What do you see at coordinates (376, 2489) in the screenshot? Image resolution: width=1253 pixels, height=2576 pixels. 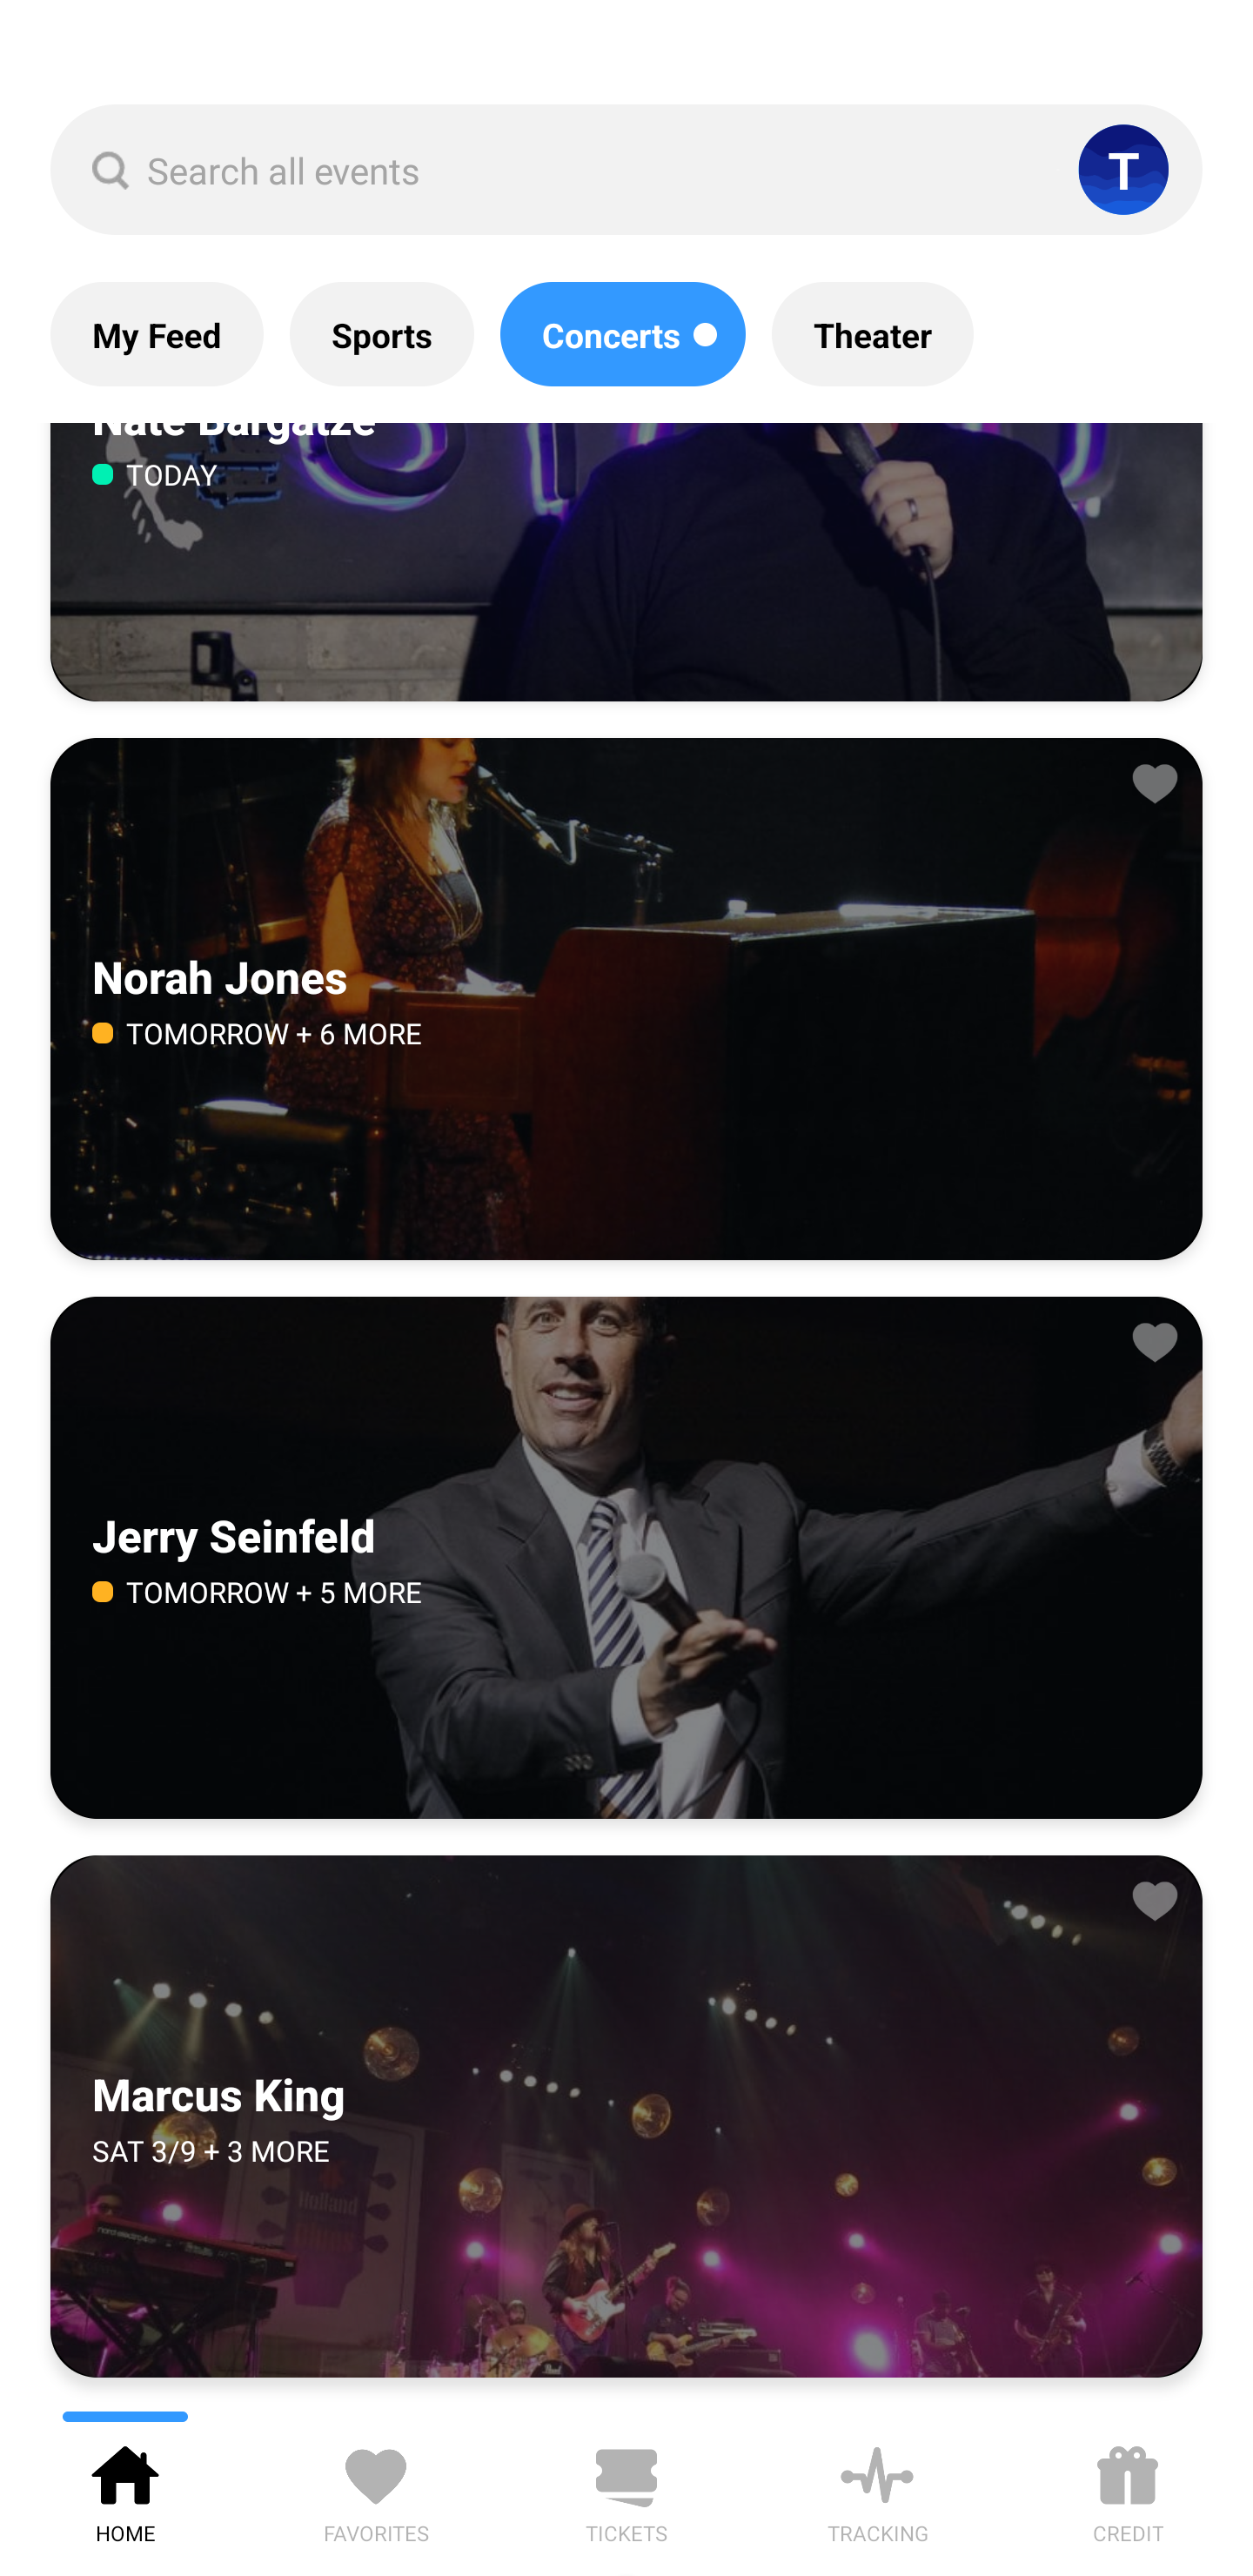 I see `FAVORITES` at bounding box center [376, 2489].